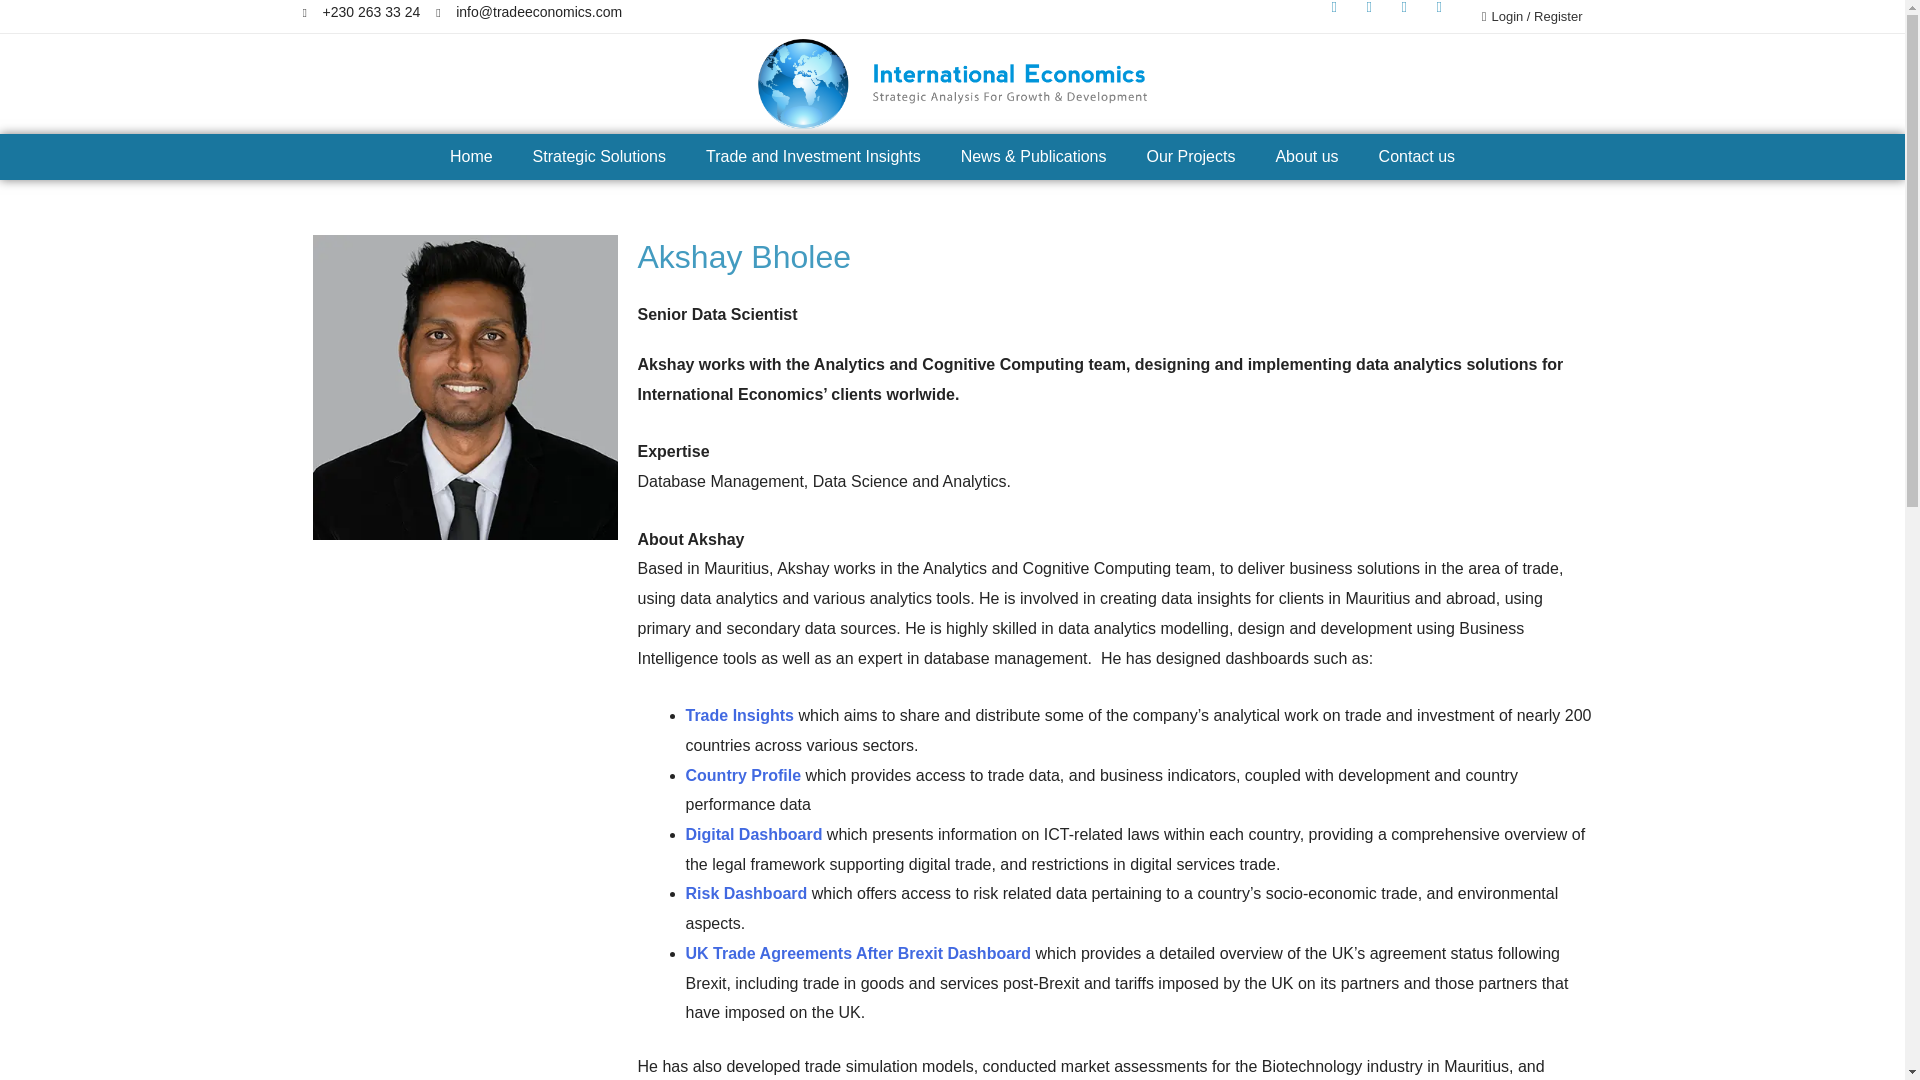 The height and width of the screenshot is (1080, 1920). Describe the element at coordinates (1190, 156) in the screenshot. I see `Our Projects` at that location.